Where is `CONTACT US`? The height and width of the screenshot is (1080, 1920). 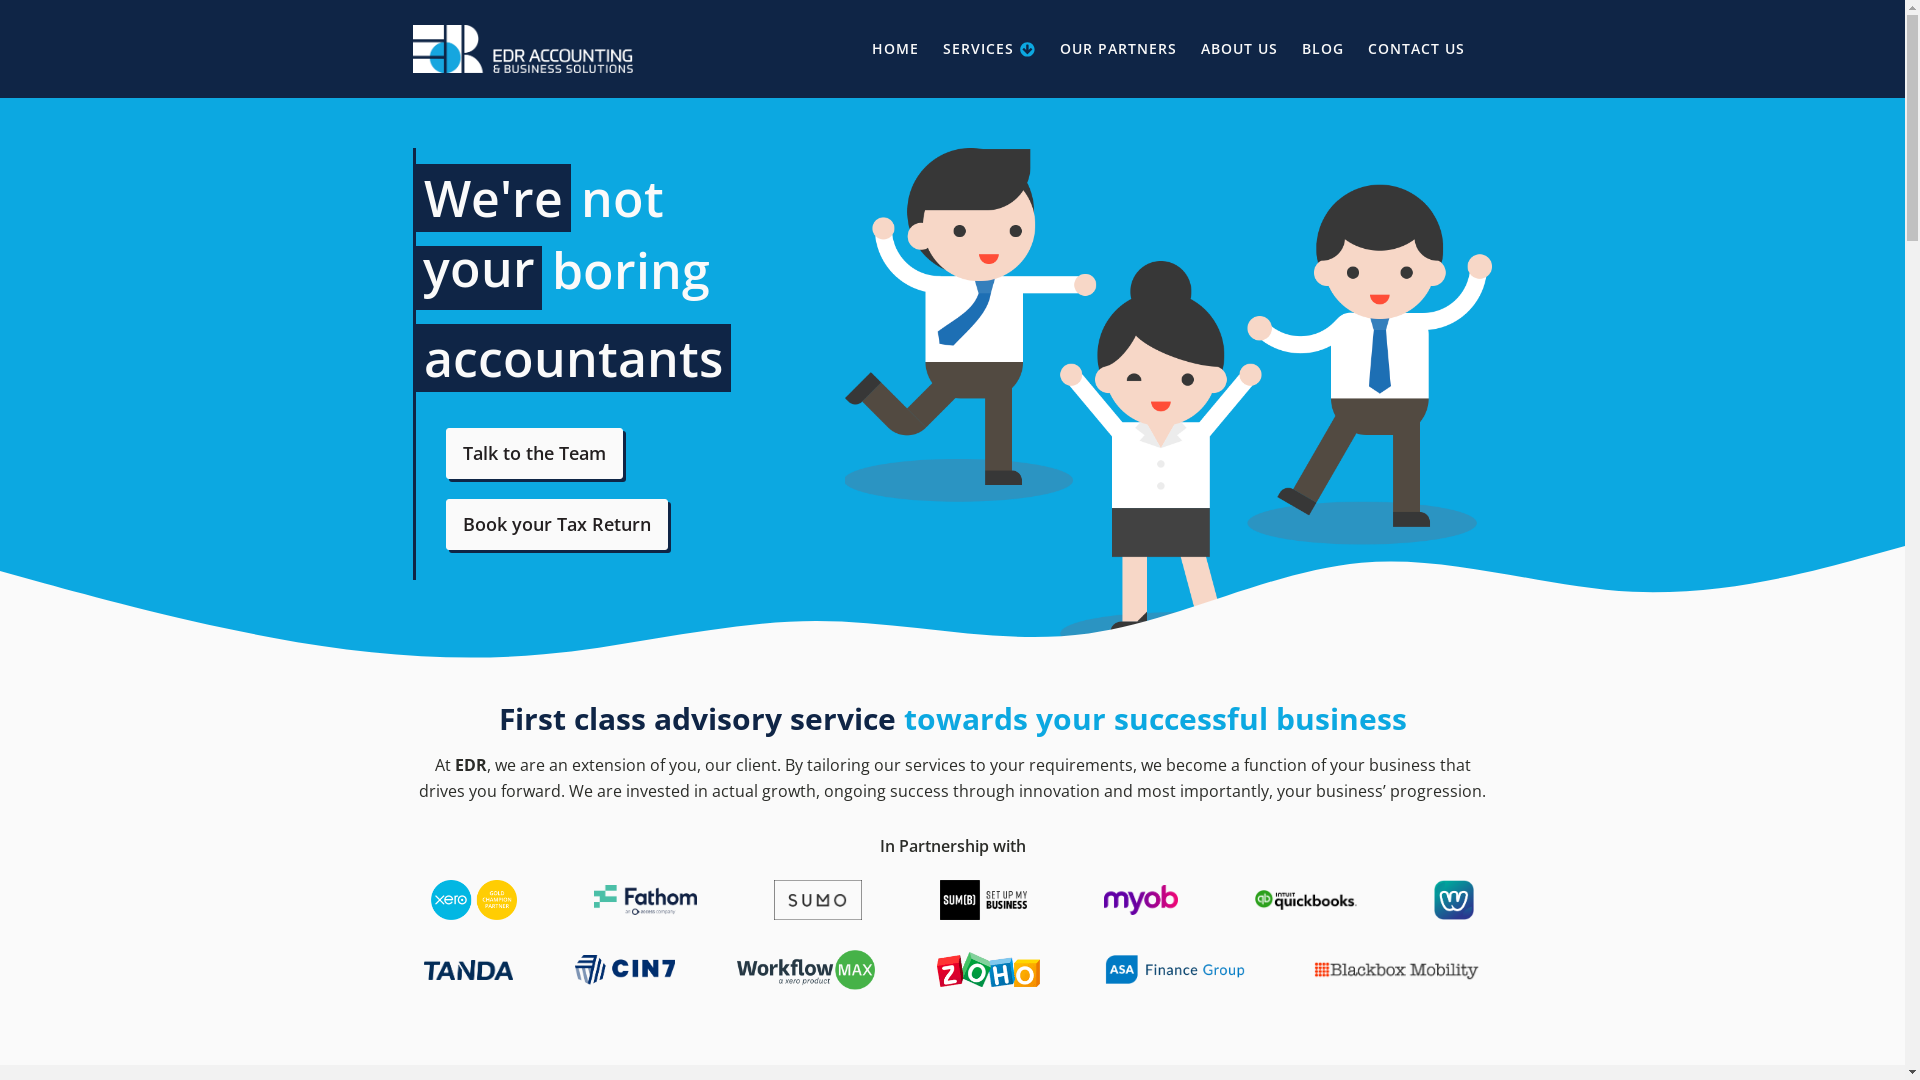 CONTACT US is located at coordinates (1416, 49).